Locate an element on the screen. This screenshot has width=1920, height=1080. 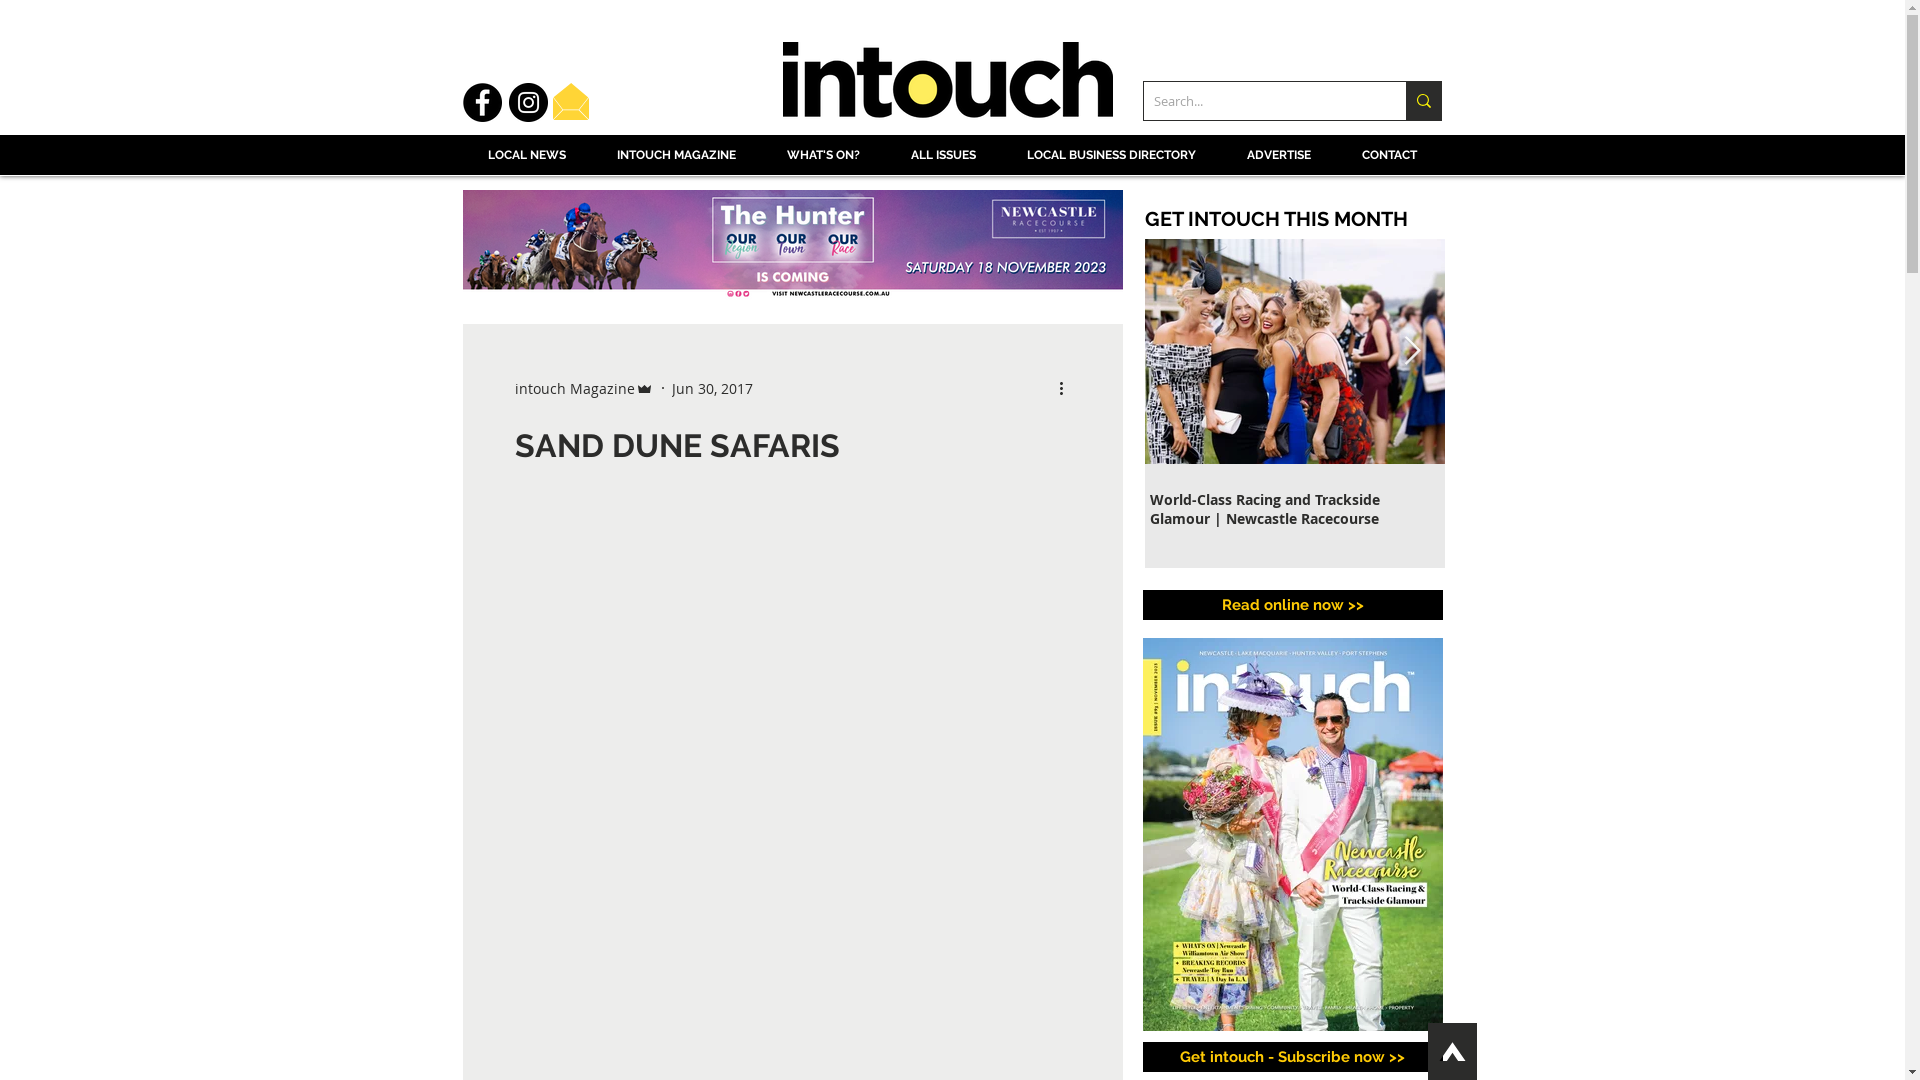
WHAT'S ON? is located at coordinates (819, 161).